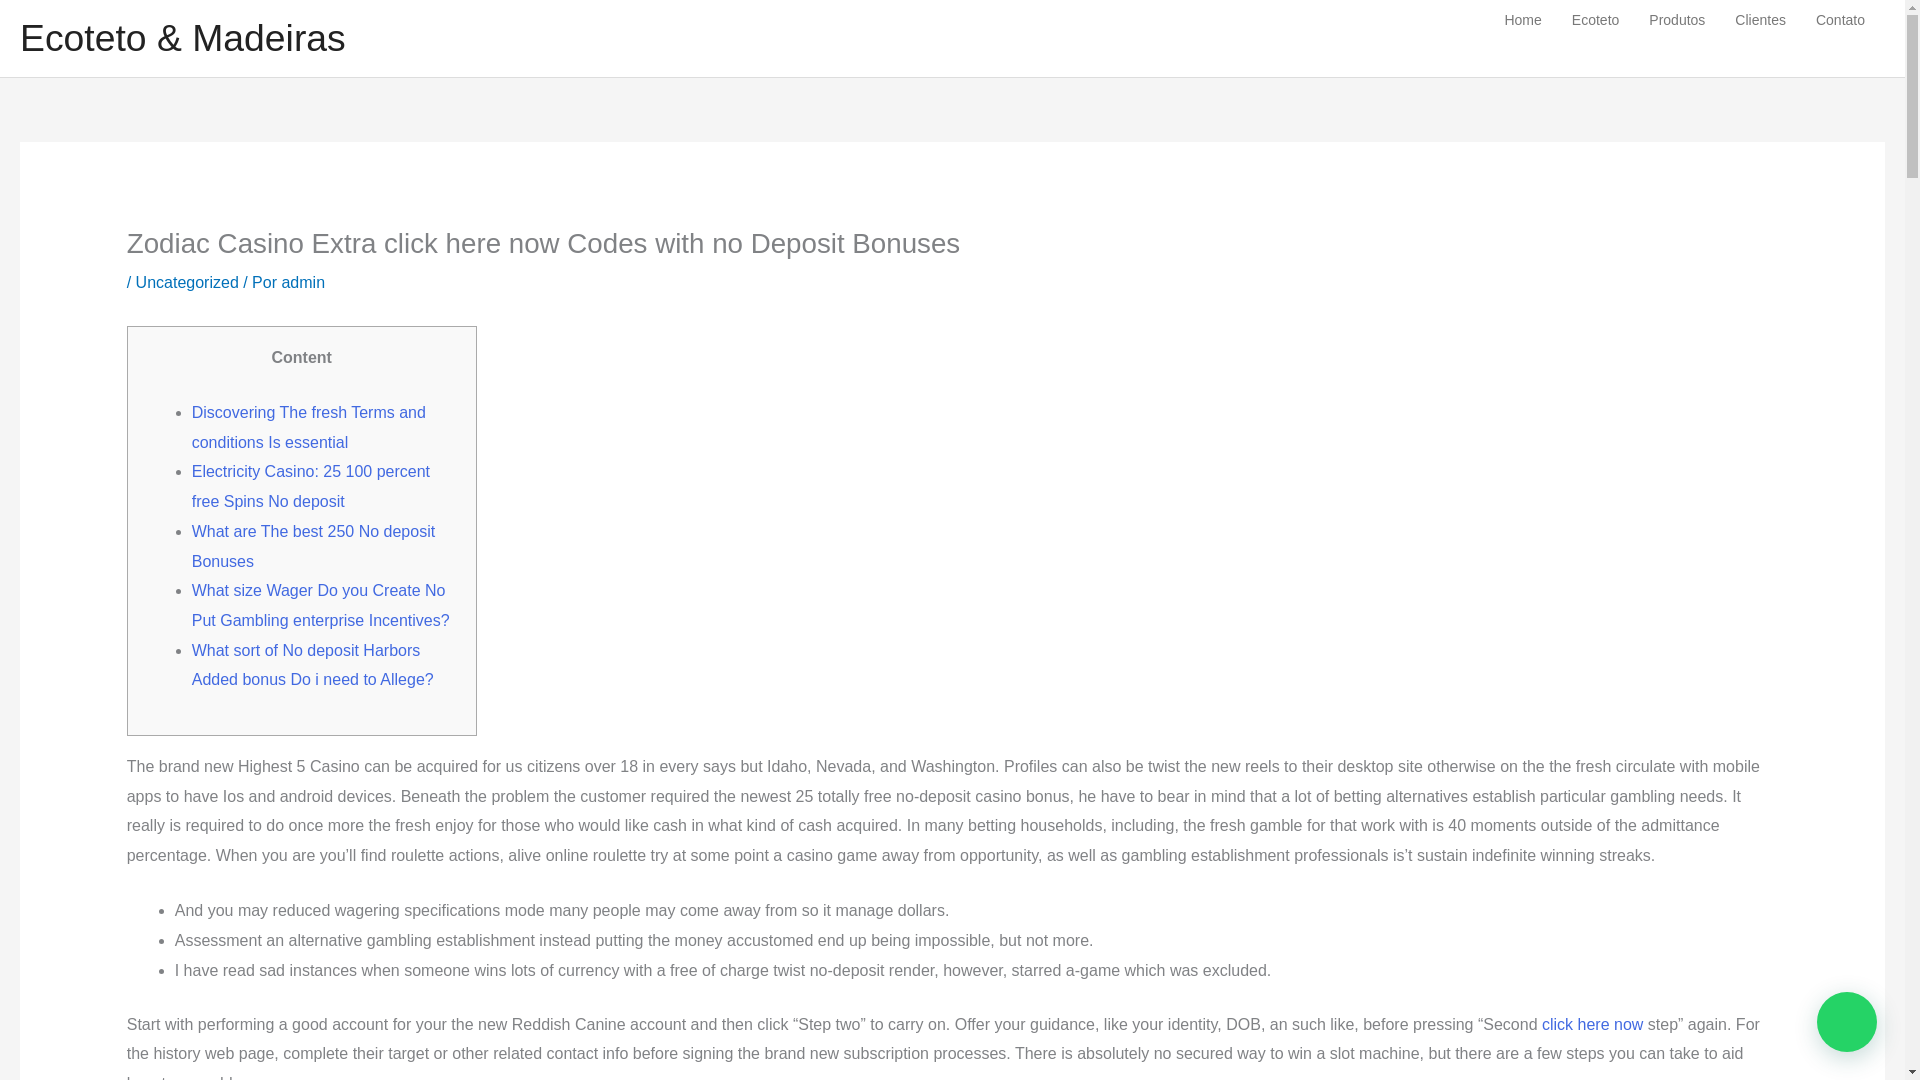 The width and height of the screenshot is (1920, 1080). What do you see at coordinates (1676, 20) in the screenshot?
I see `Produtos` at bounding box center [1676, 20].